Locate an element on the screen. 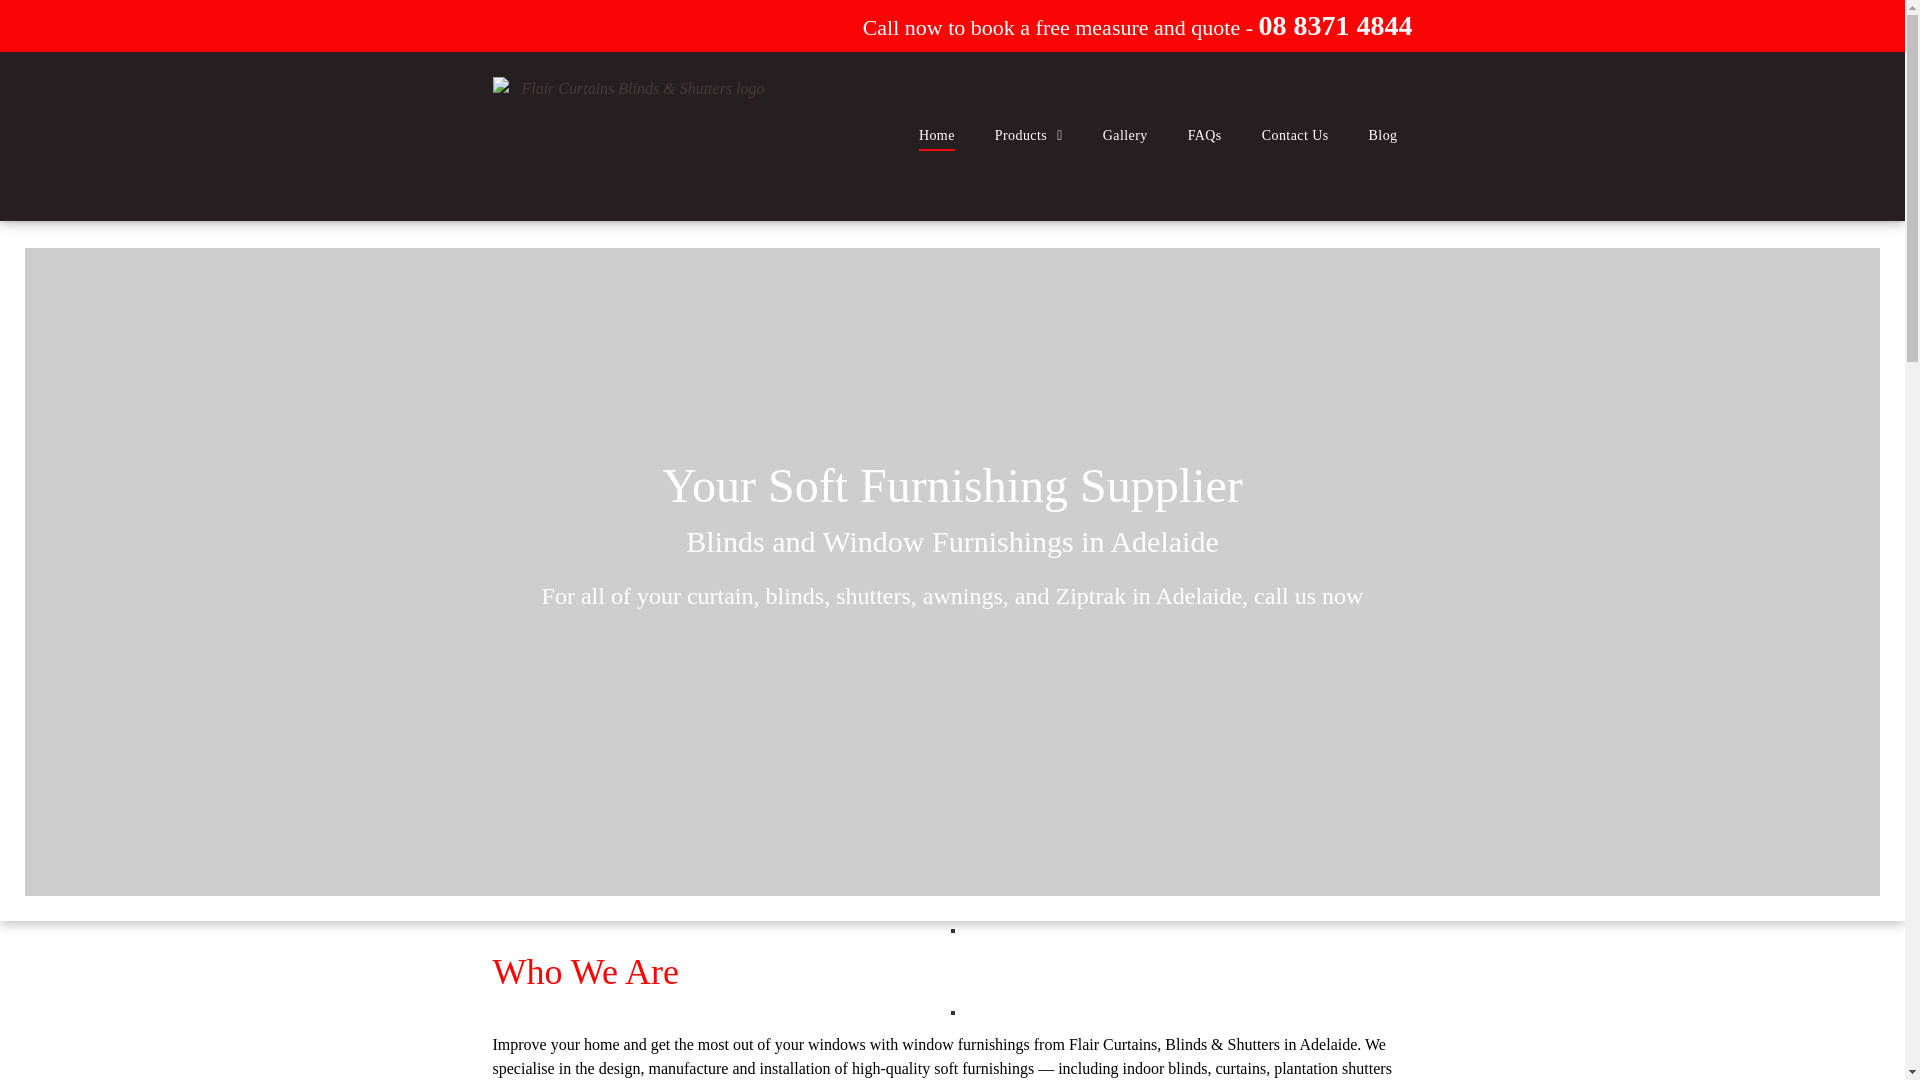 The image size is (1920, 1080). Contact Us is located at coordinates (1296, 135).